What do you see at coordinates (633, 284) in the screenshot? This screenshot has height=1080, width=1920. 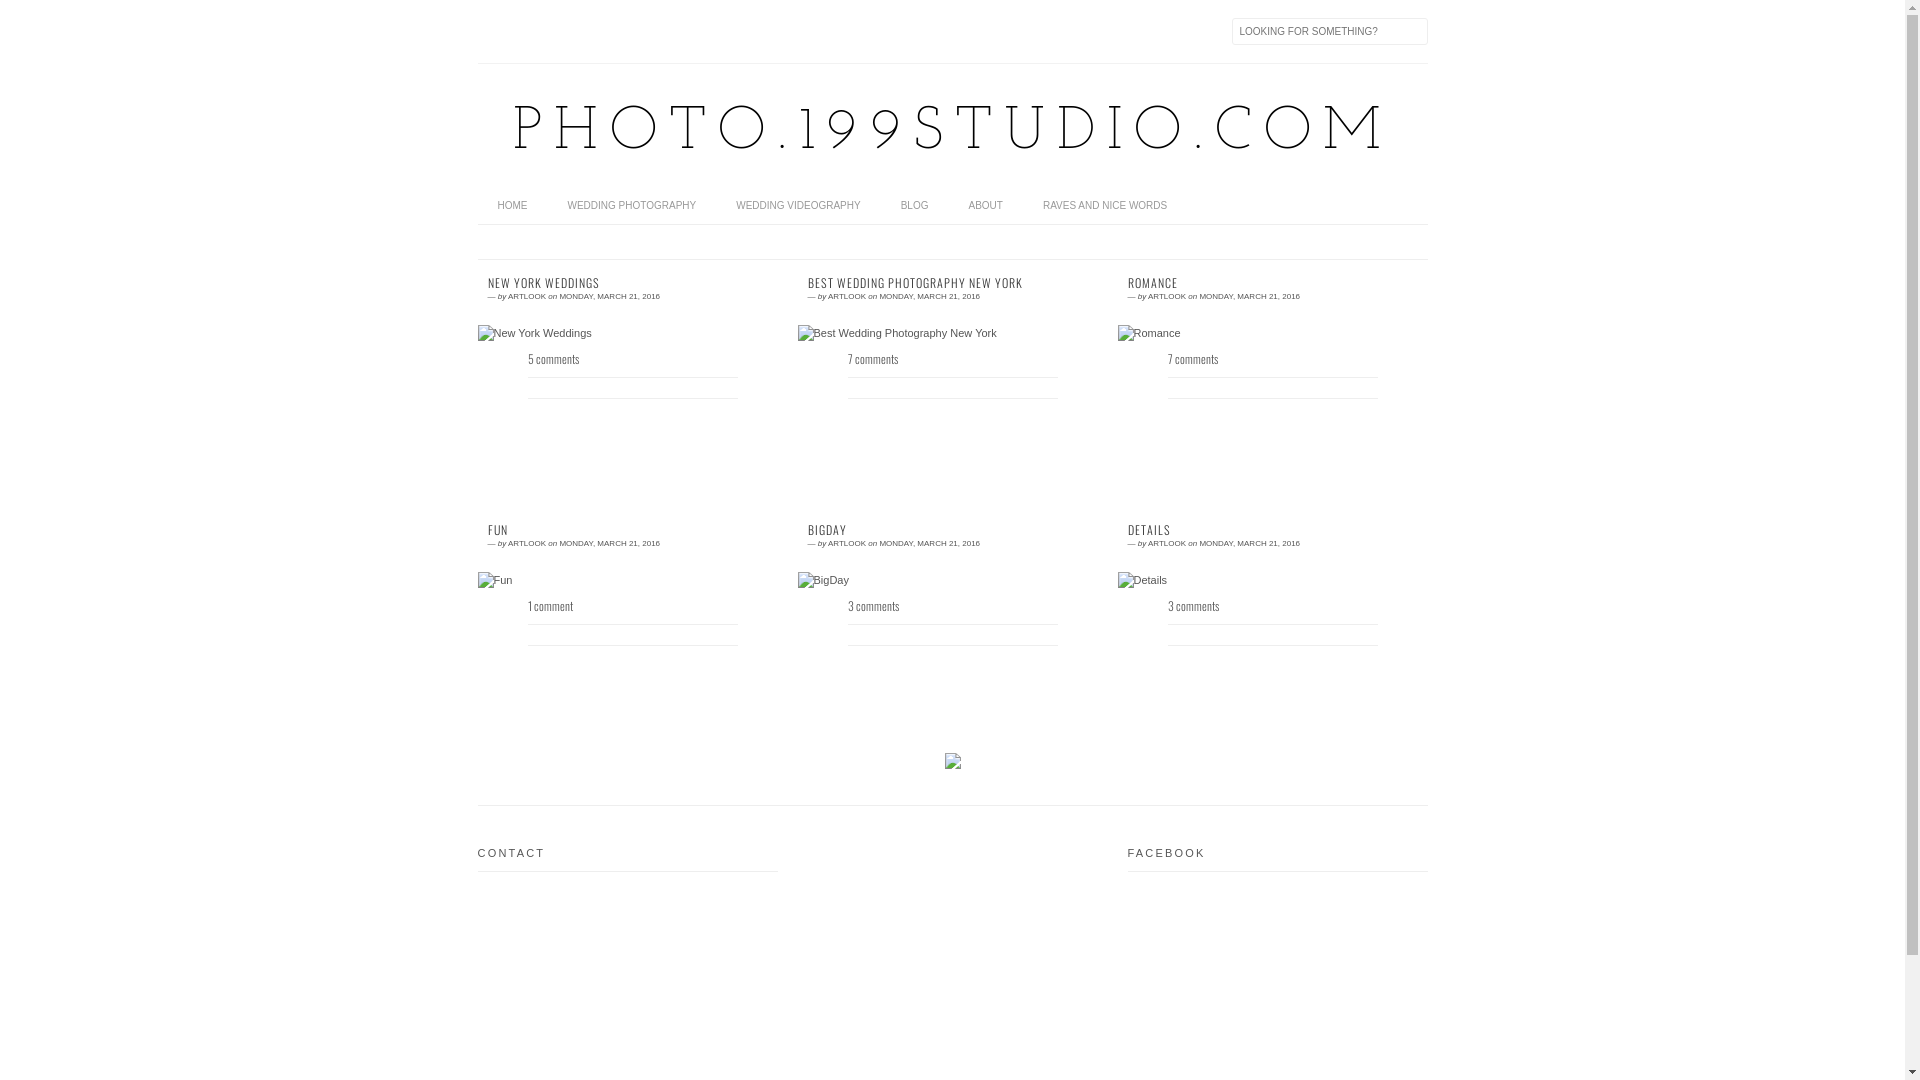 I see `NEW YORK WEDDINGS` at bounding box center [633, 284].